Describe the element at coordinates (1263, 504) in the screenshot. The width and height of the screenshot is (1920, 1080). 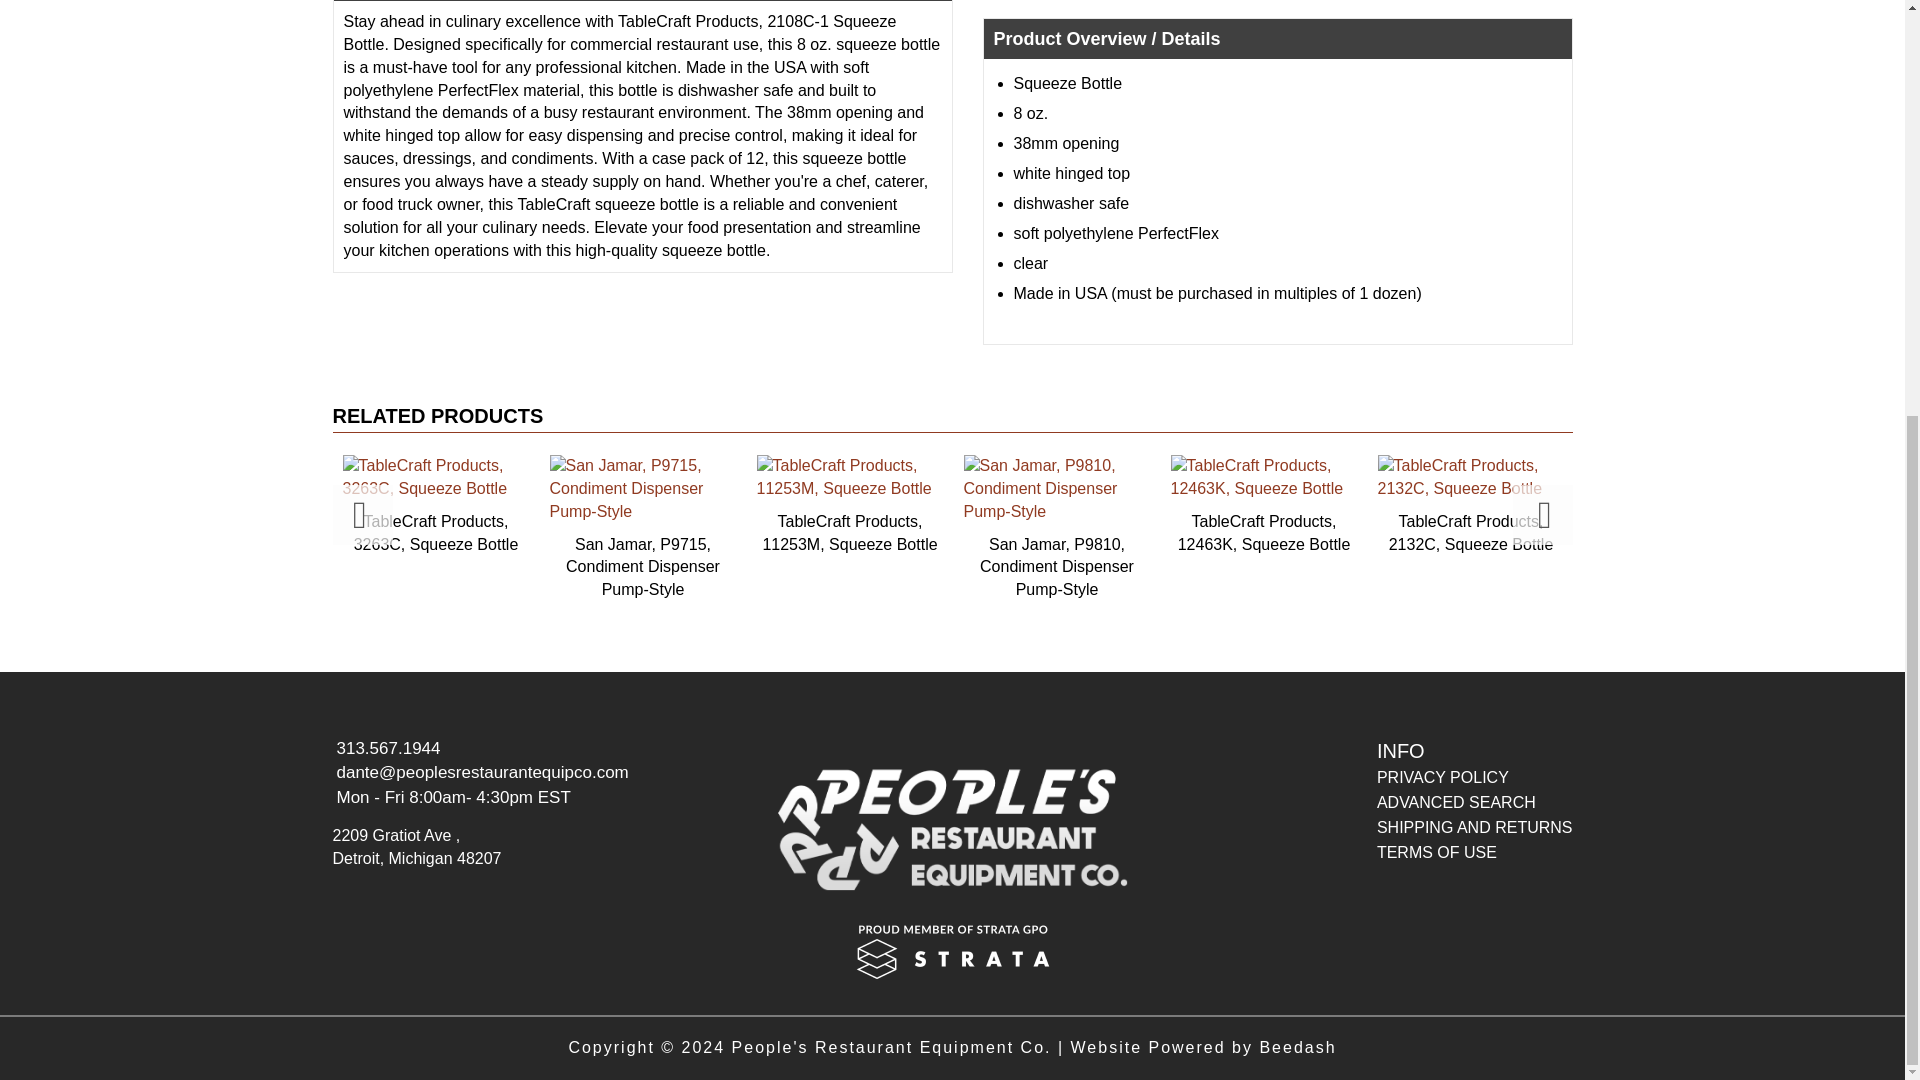
I see `TableCraft Products, 12463K, Squeeze Bottle` at that location.